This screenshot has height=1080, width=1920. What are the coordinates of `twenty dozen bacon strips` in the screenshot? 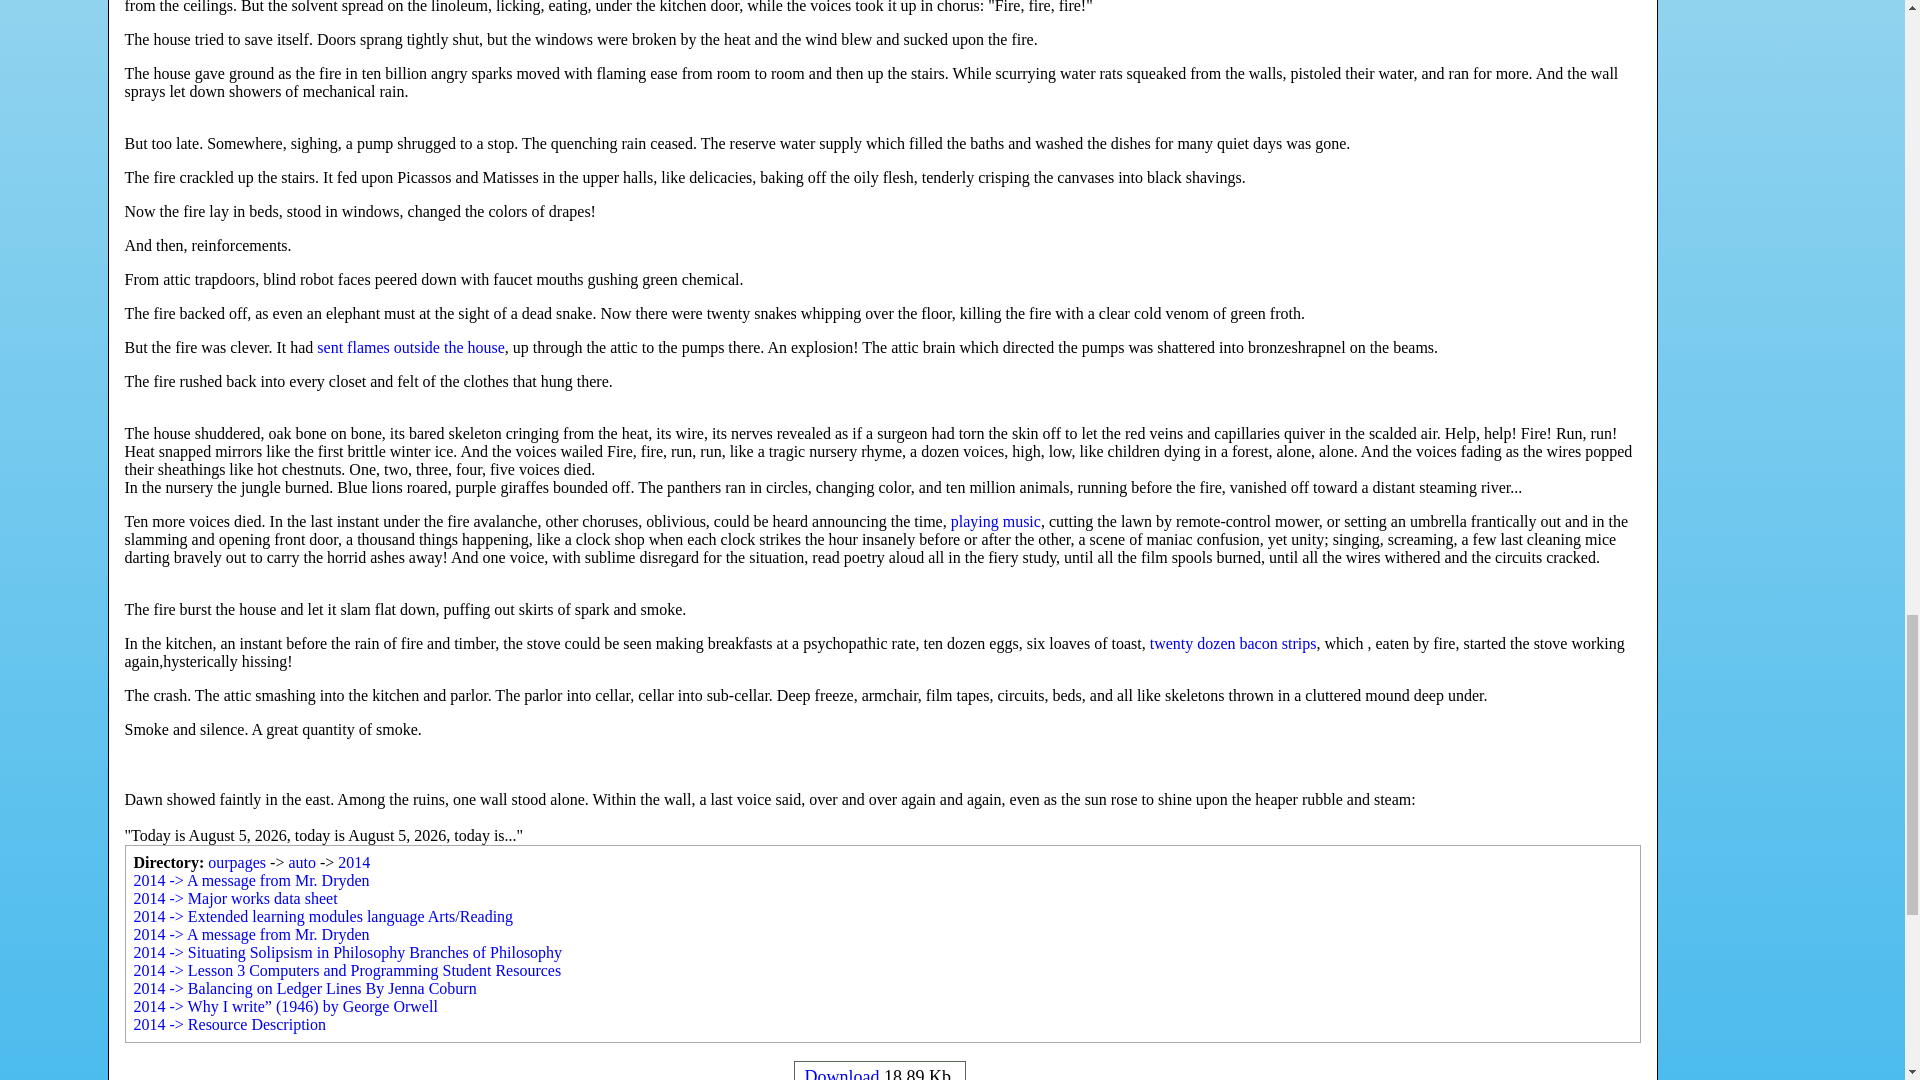 It's located at (1234, 644).